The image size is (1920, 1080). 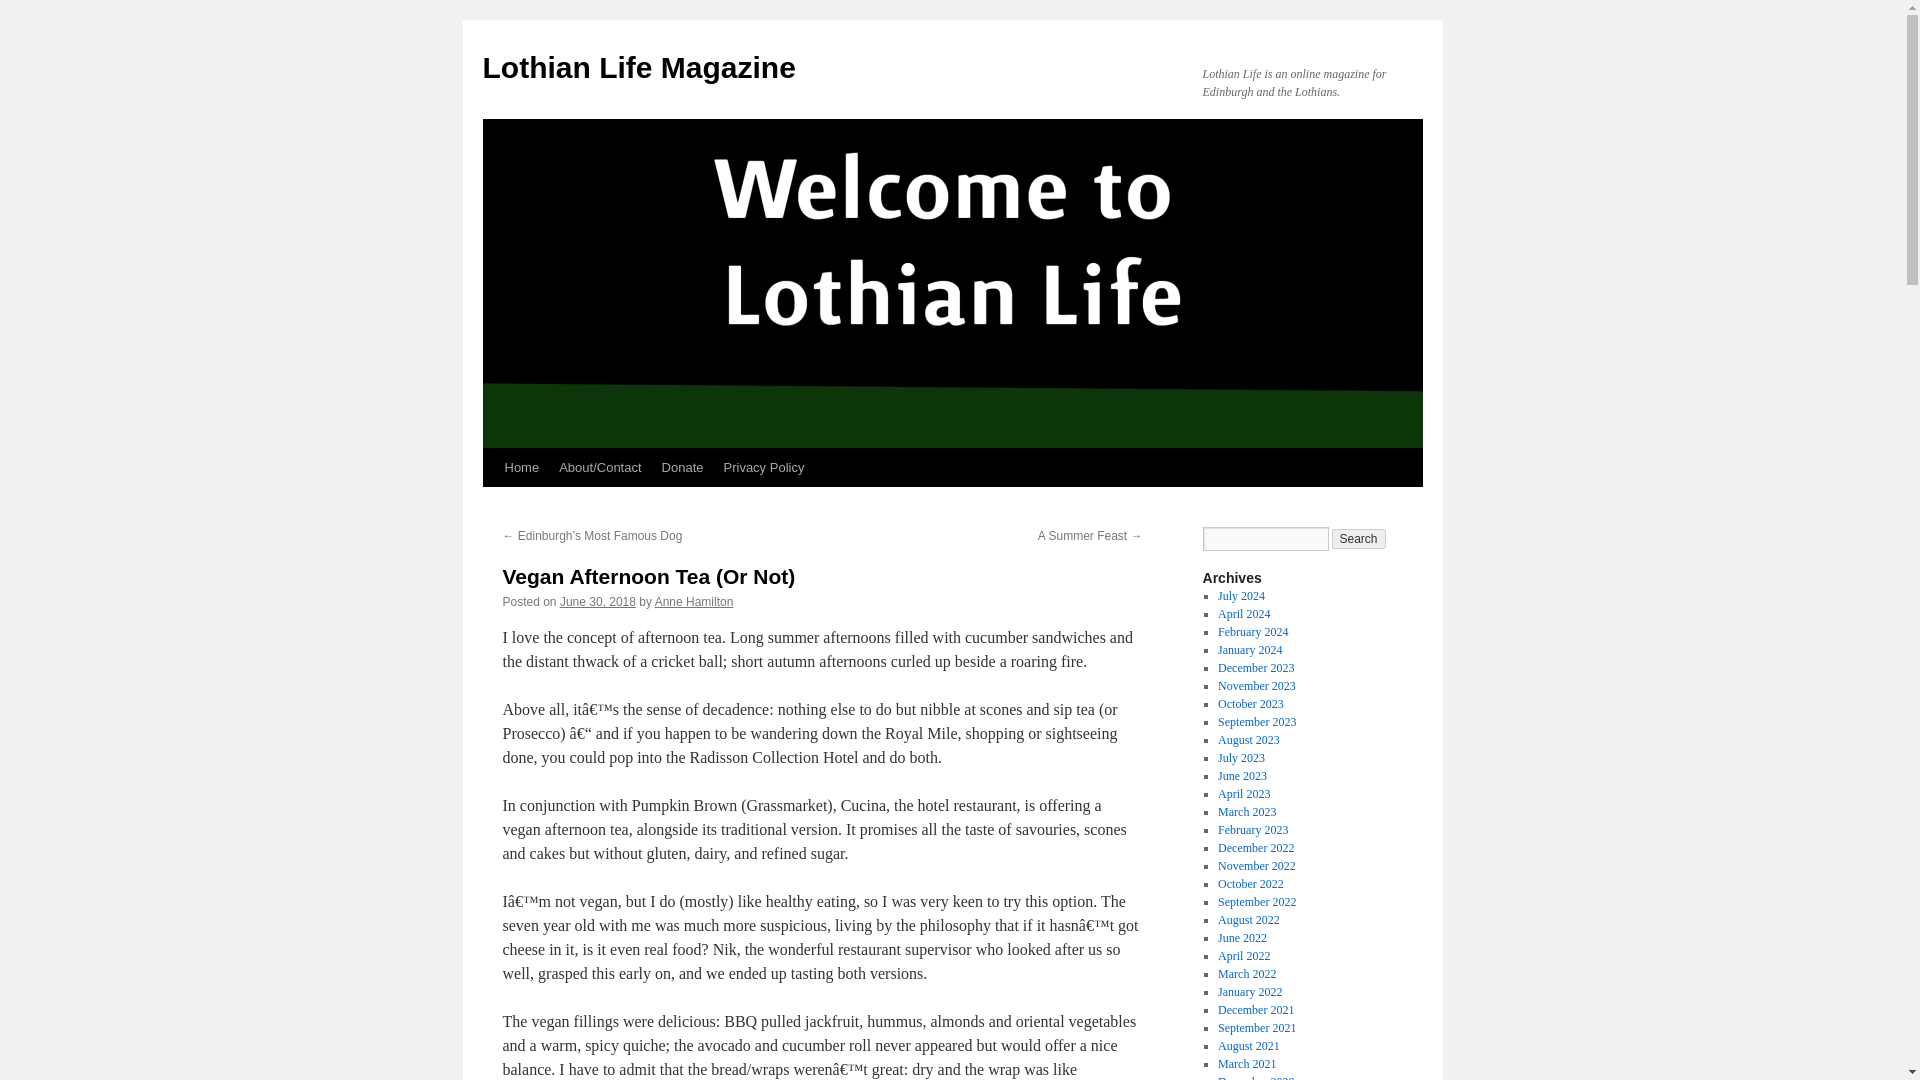 I want to click on Search, so click(x=1359, y=538).